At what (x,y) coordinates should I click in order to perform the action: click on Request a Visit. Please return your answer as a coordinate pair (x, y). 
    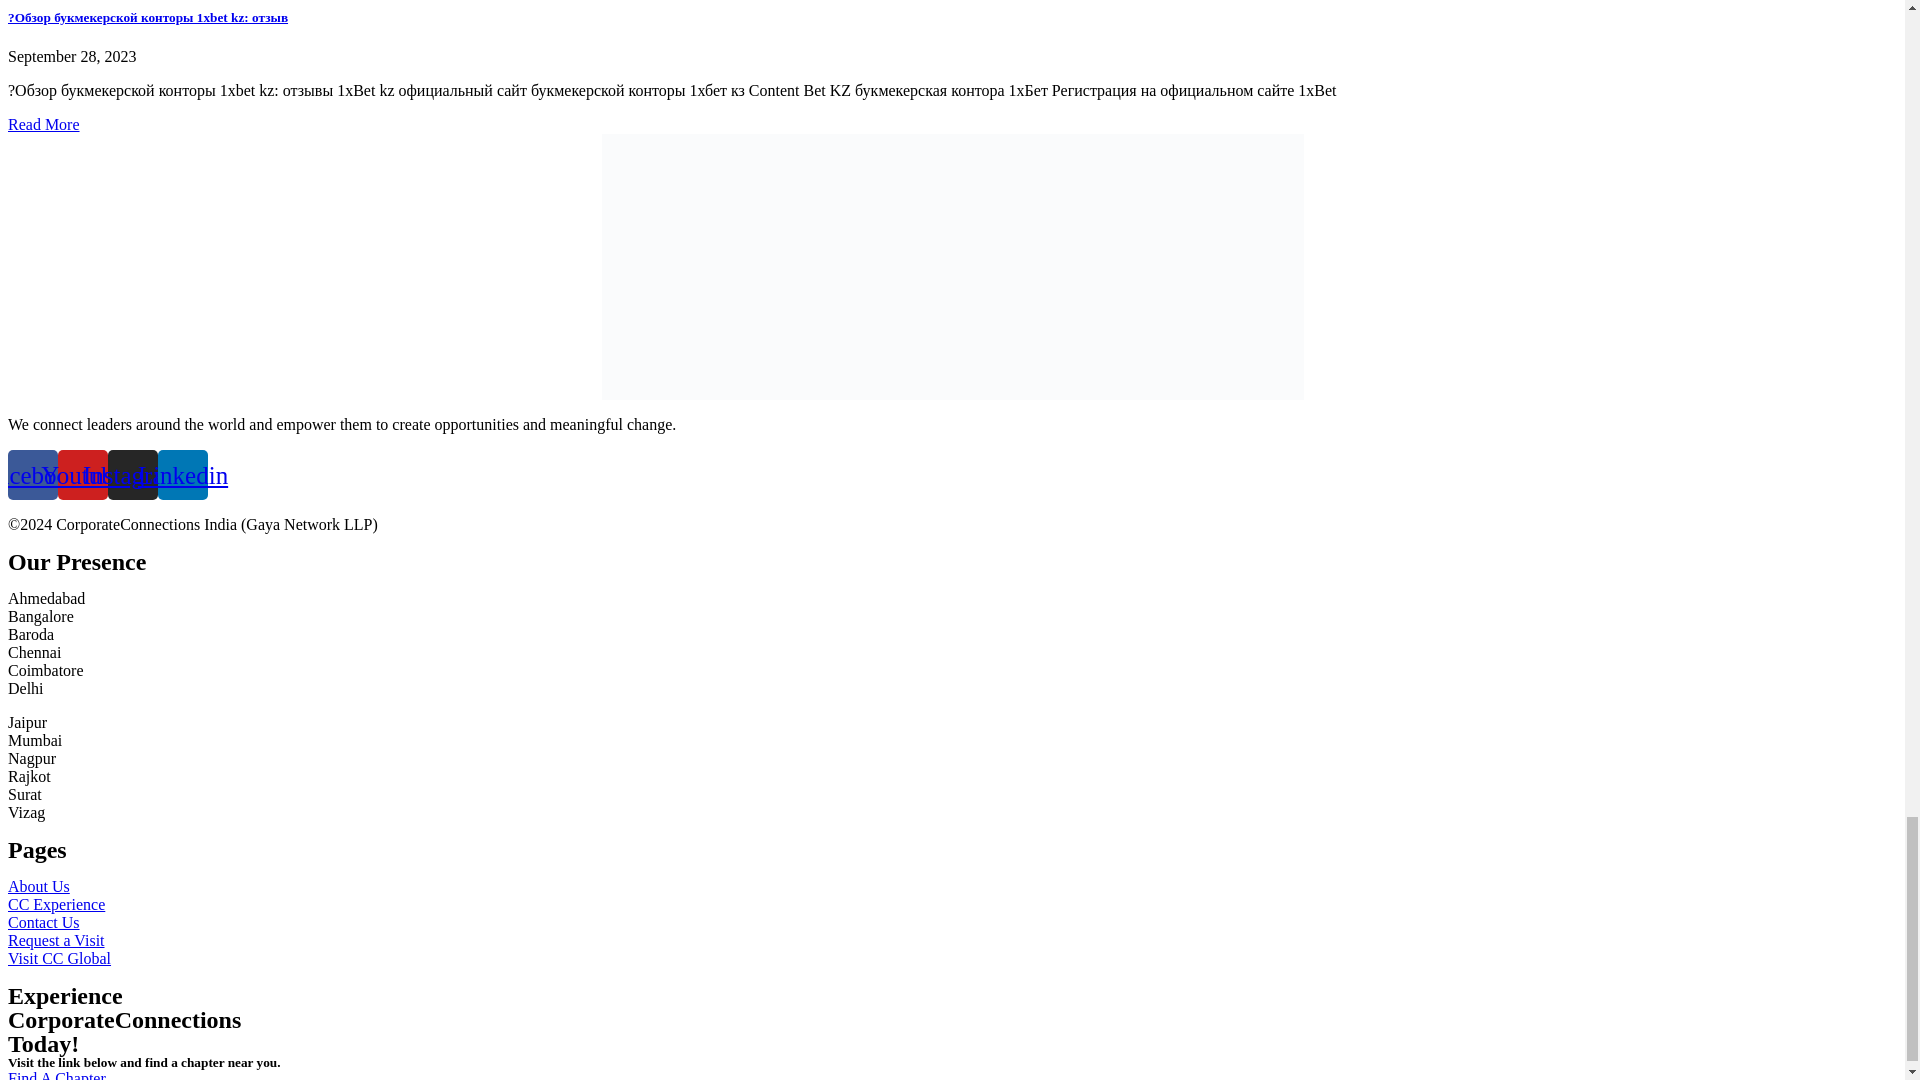
    Looking at the image, I should click on (56, 940).